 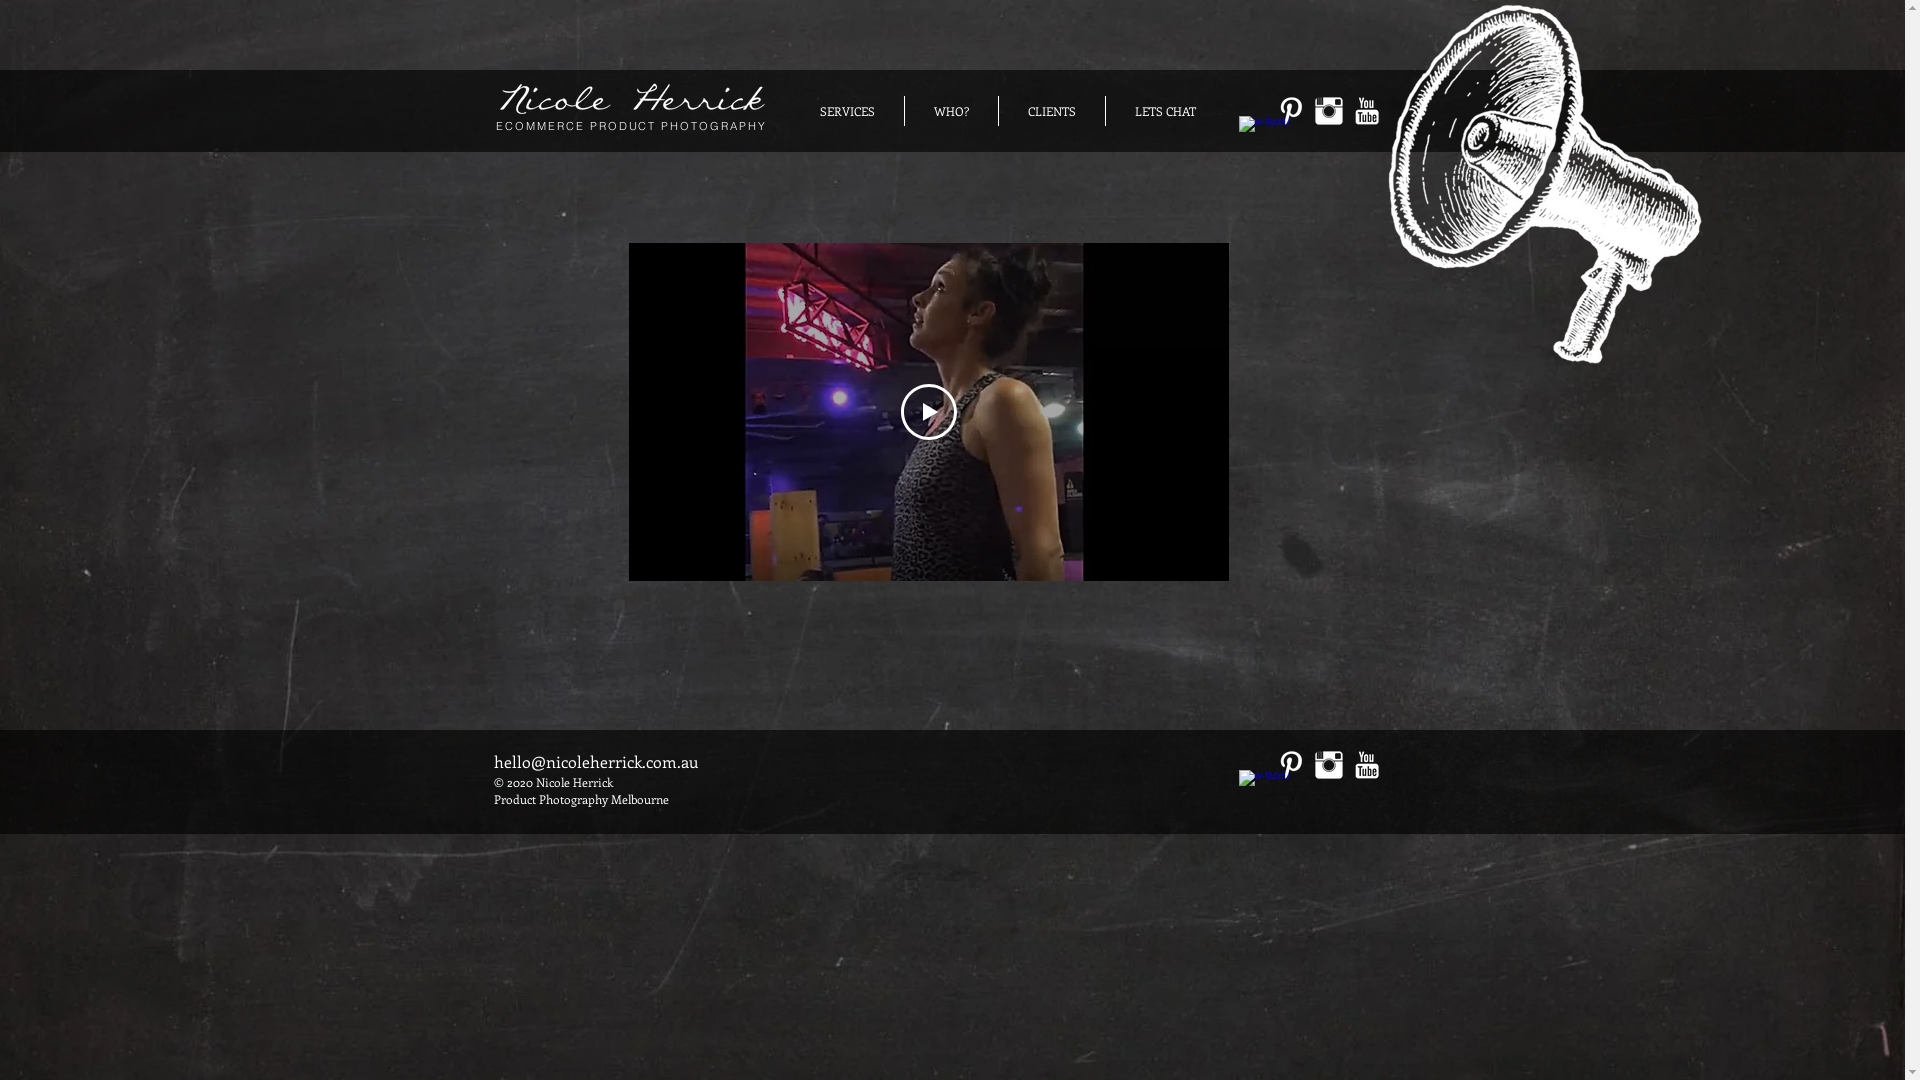 I want to click on ECOMMERCE PRODUCT PHOTOGRAPHY, so click(x=632, y=126).